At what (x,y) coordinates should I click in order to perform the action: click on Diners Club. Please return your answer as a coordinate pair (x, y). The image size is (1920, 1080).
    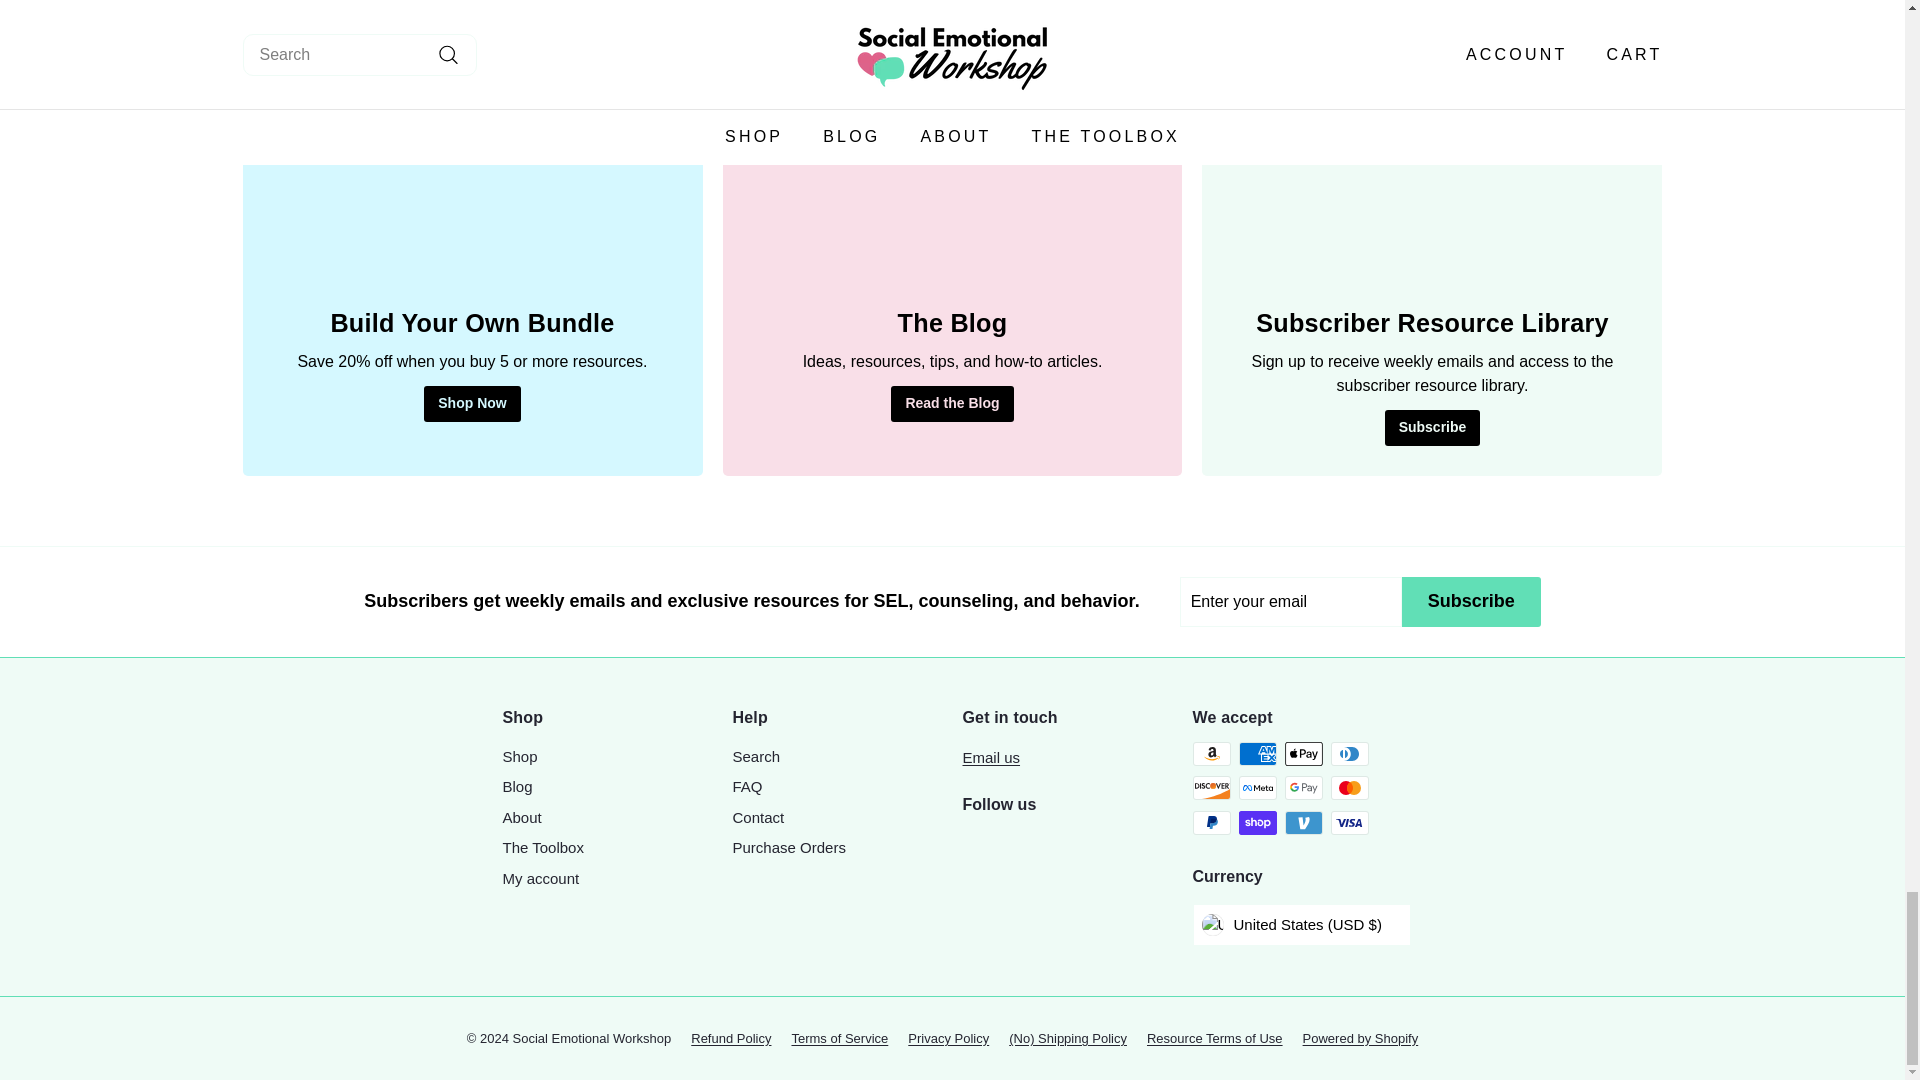
    Looking at the image, I should click on (1348, 753).